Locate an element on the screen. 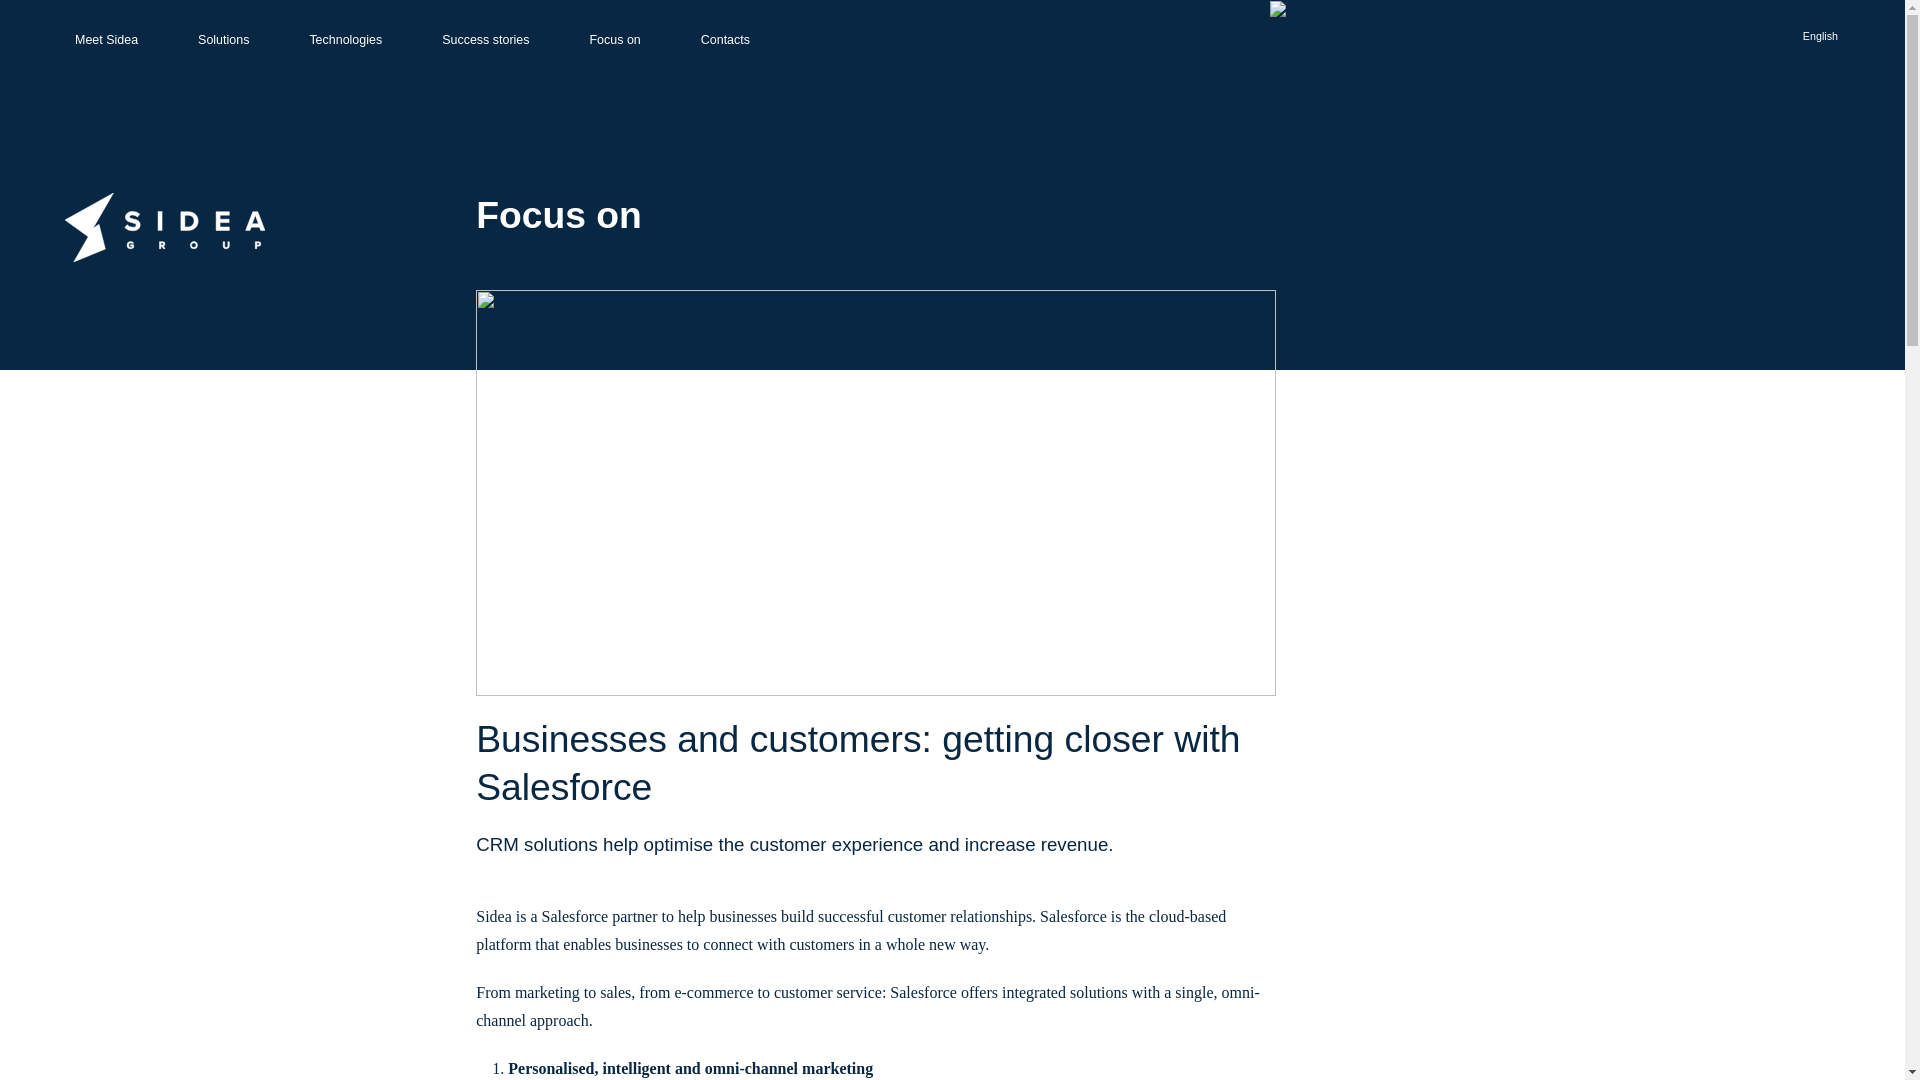 The image size is (1920, 1080). Contacts is located at coordinates (726, 40).